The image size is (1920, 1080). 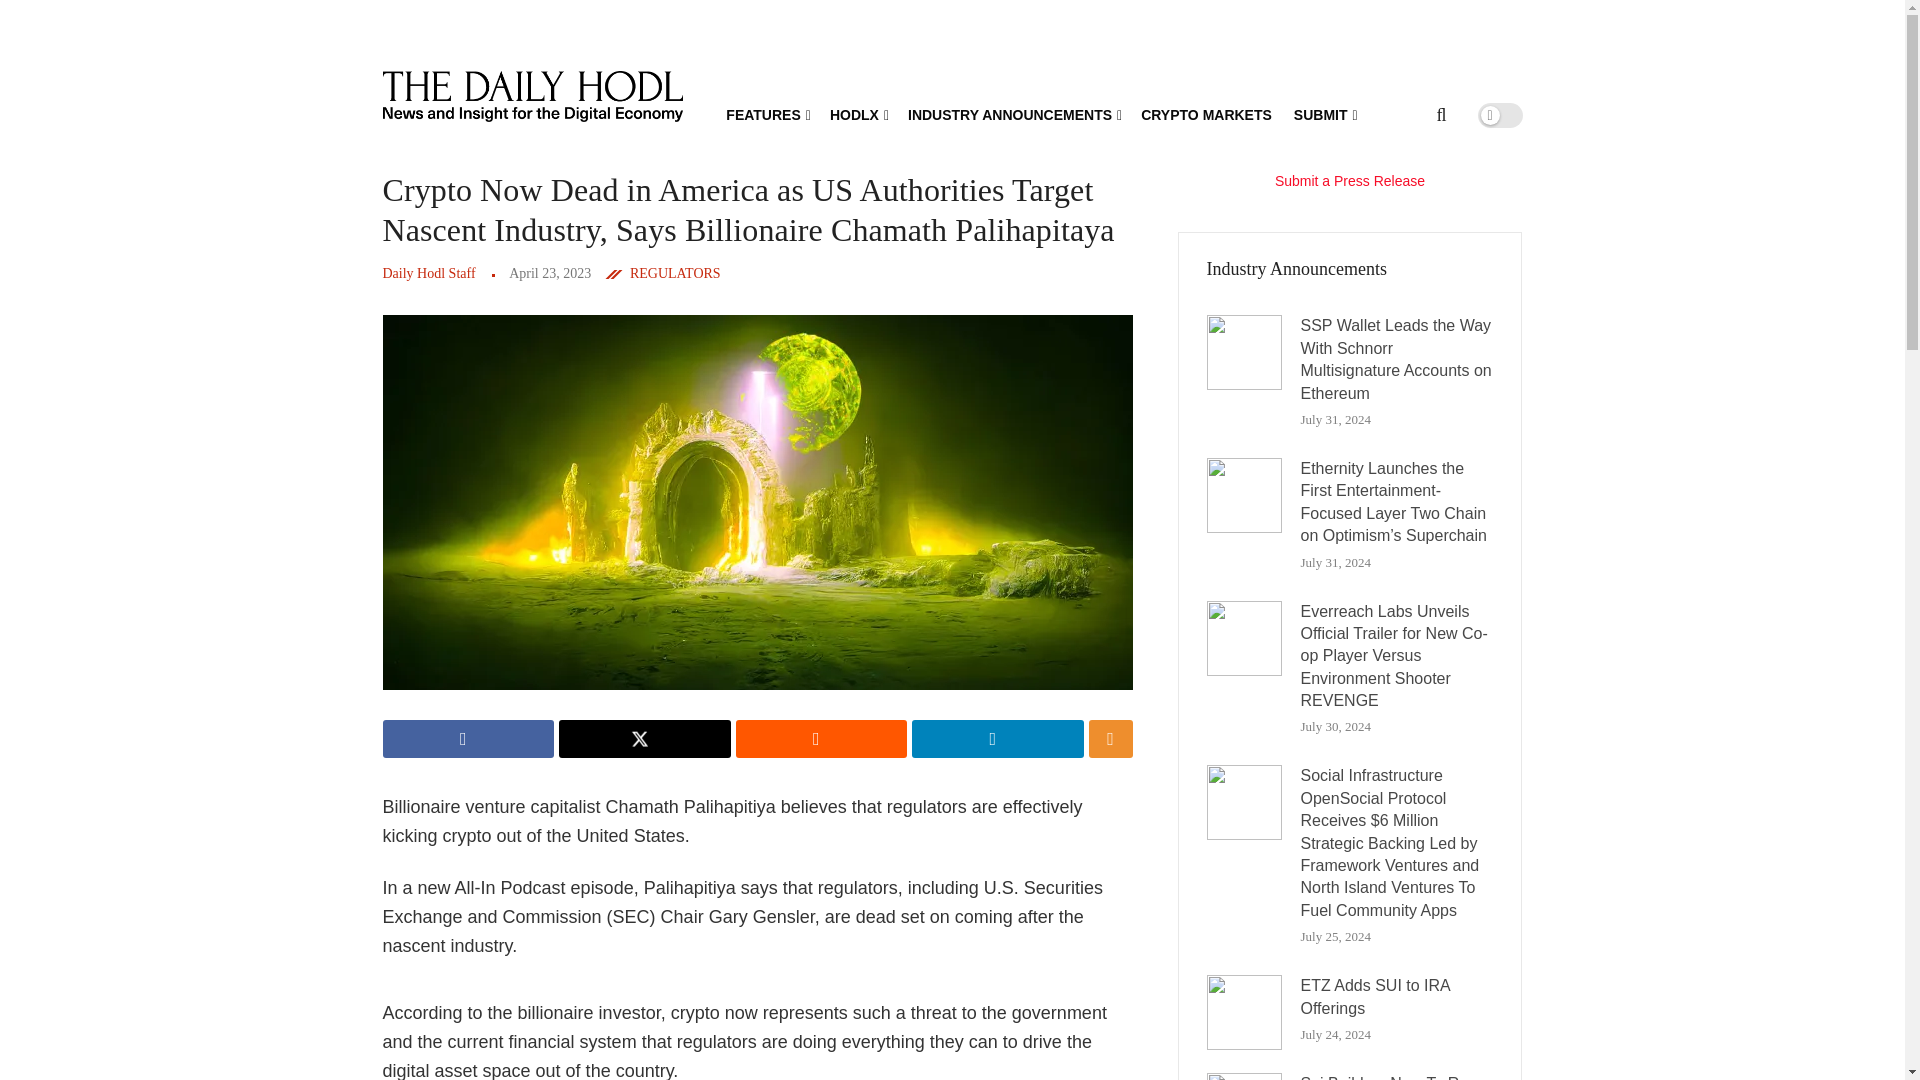 What do you see at coordinates (857, 114) in the screenshot?
I see `HODLX` at bounding box center [857, 114].